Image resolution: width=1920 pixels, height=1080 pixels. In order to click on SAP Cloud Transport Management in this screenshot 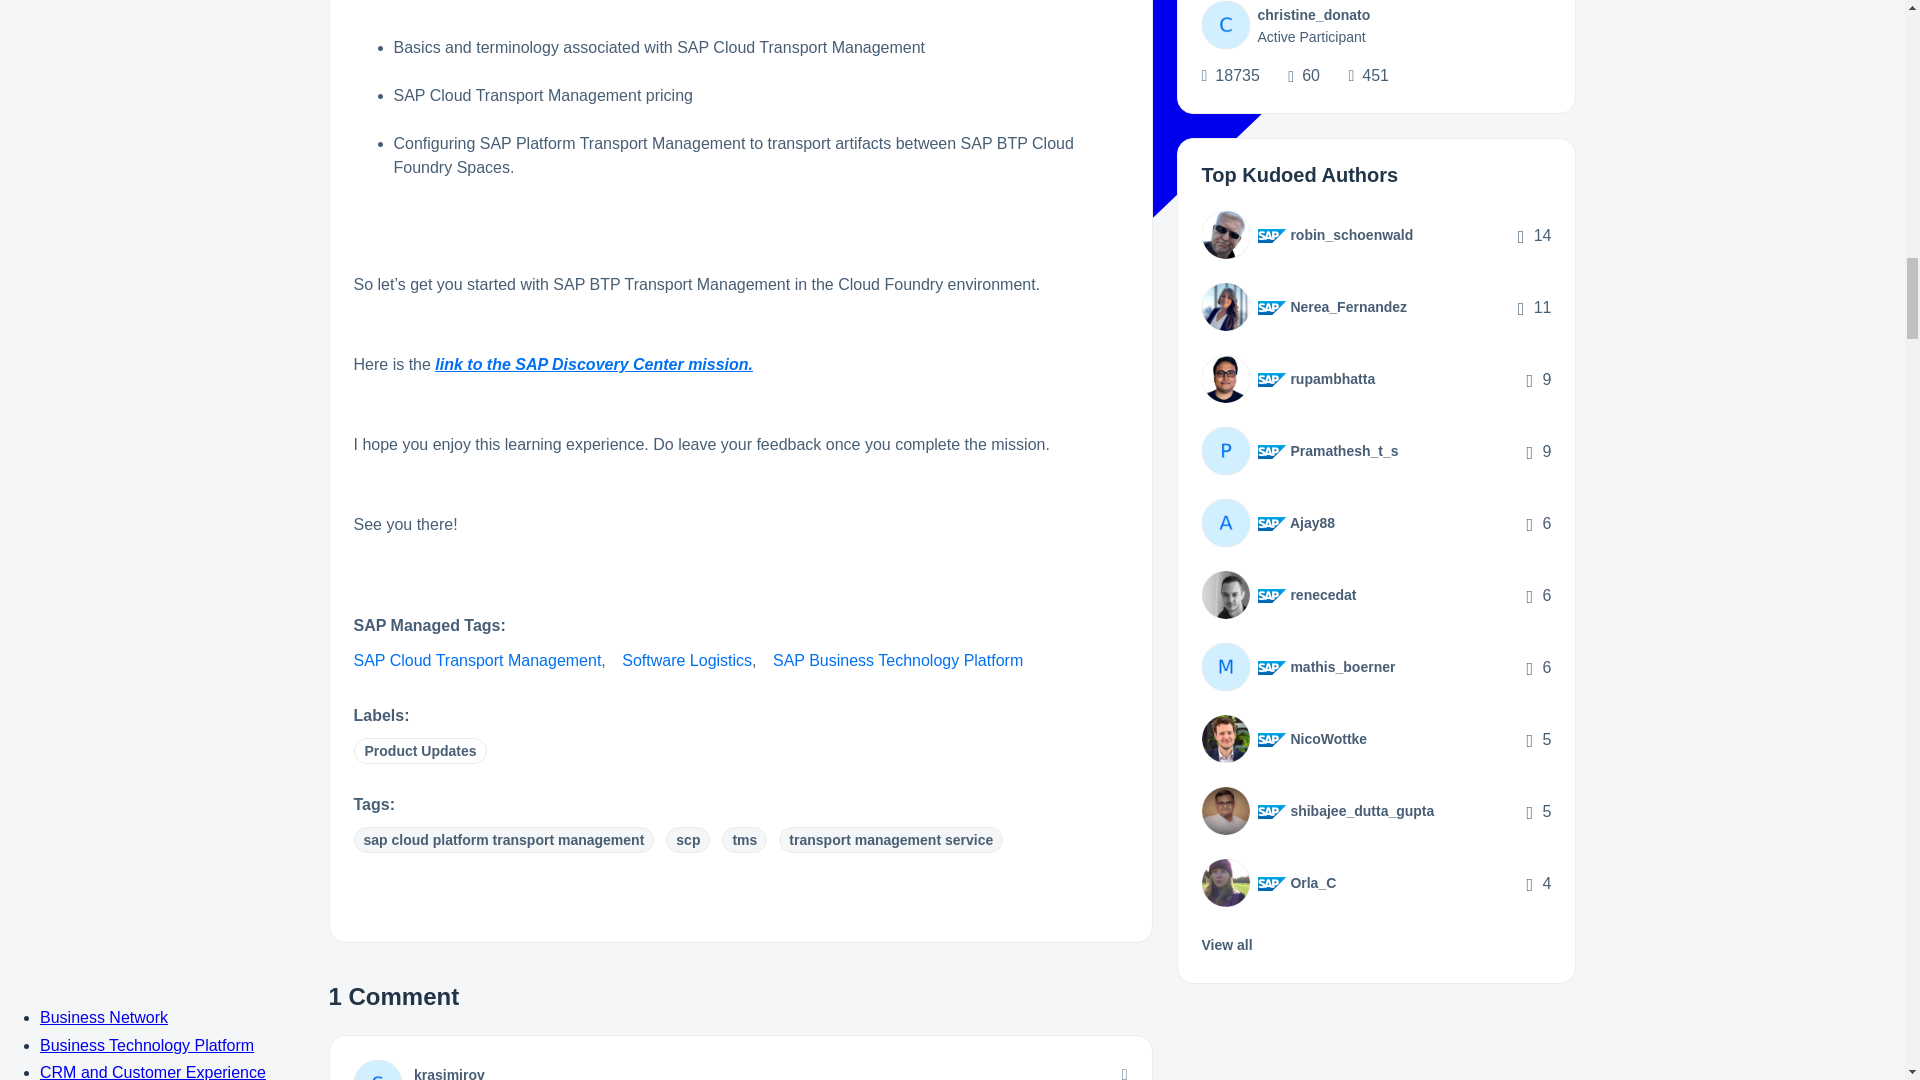, I will do `click(478, 660)`.